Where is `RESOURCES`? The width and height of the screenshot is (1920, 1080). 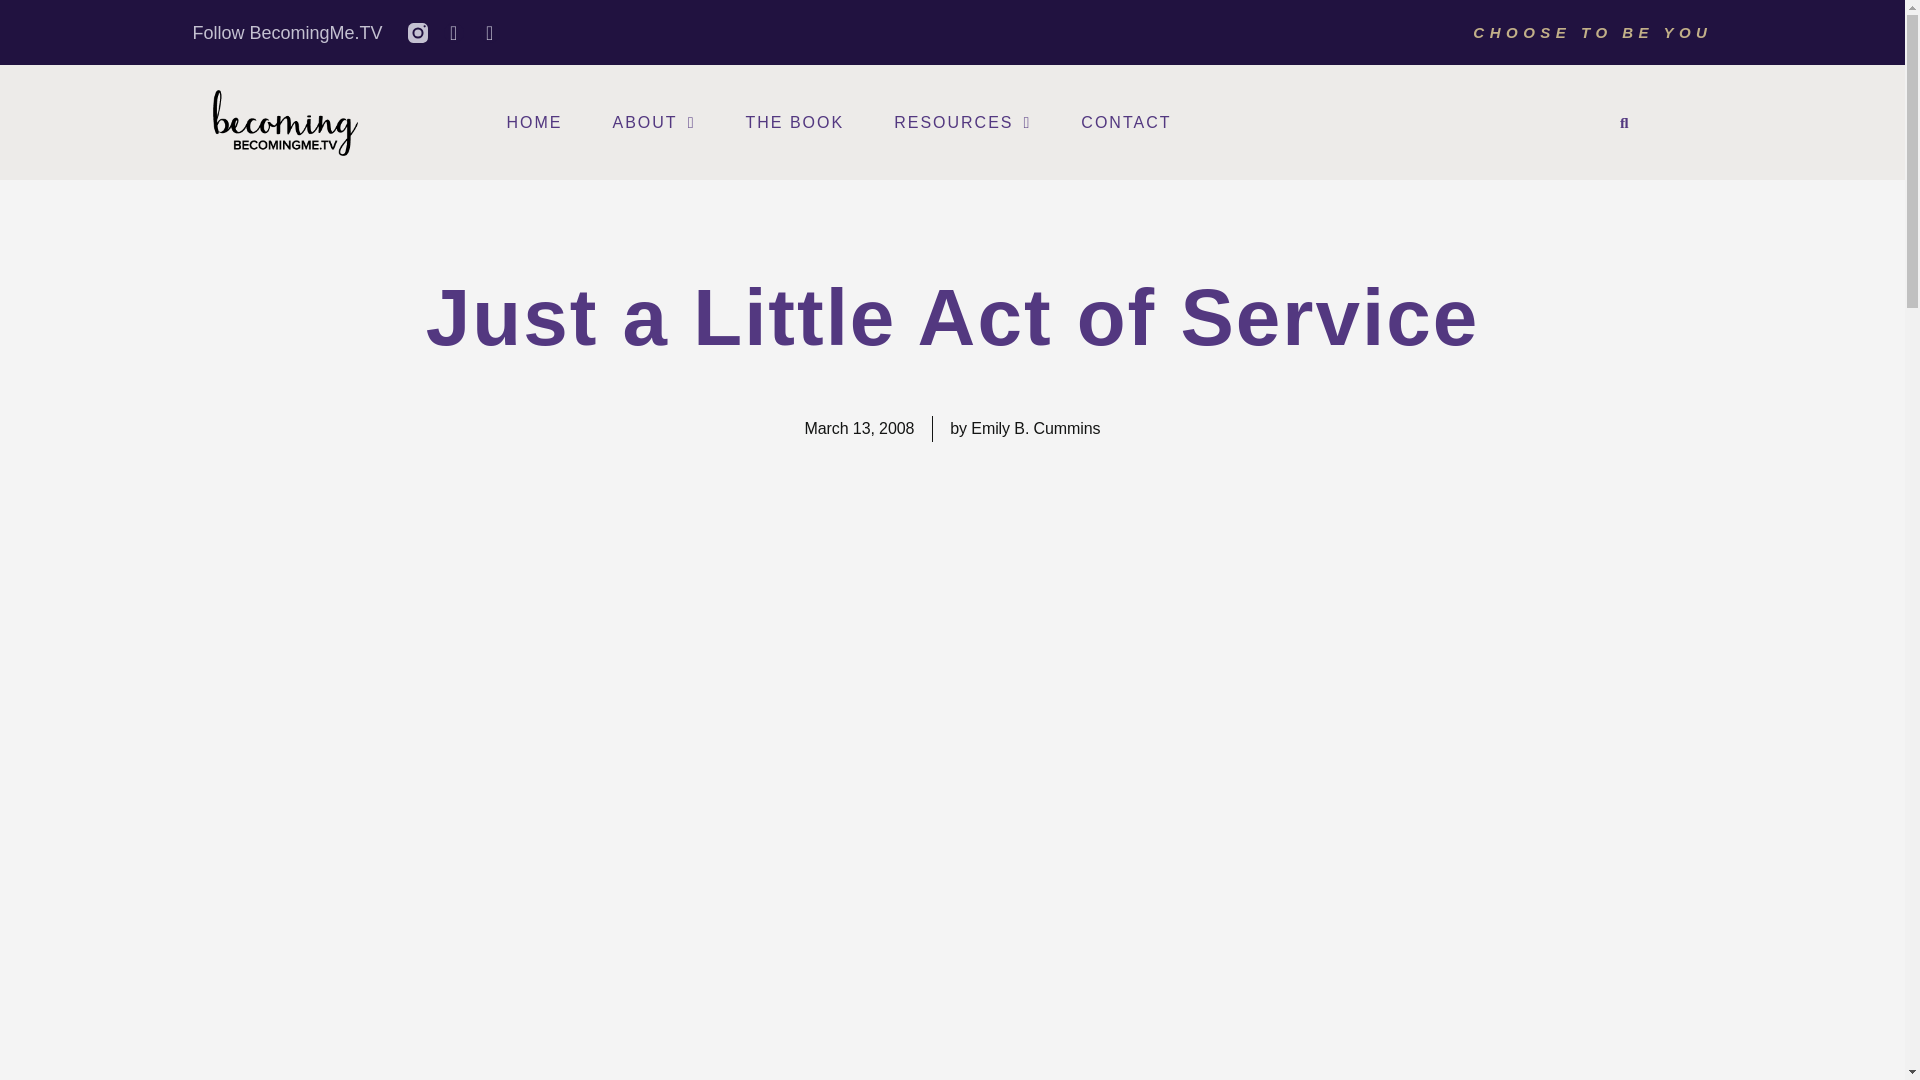
RESOURCES is located at coordinates (962, 123).